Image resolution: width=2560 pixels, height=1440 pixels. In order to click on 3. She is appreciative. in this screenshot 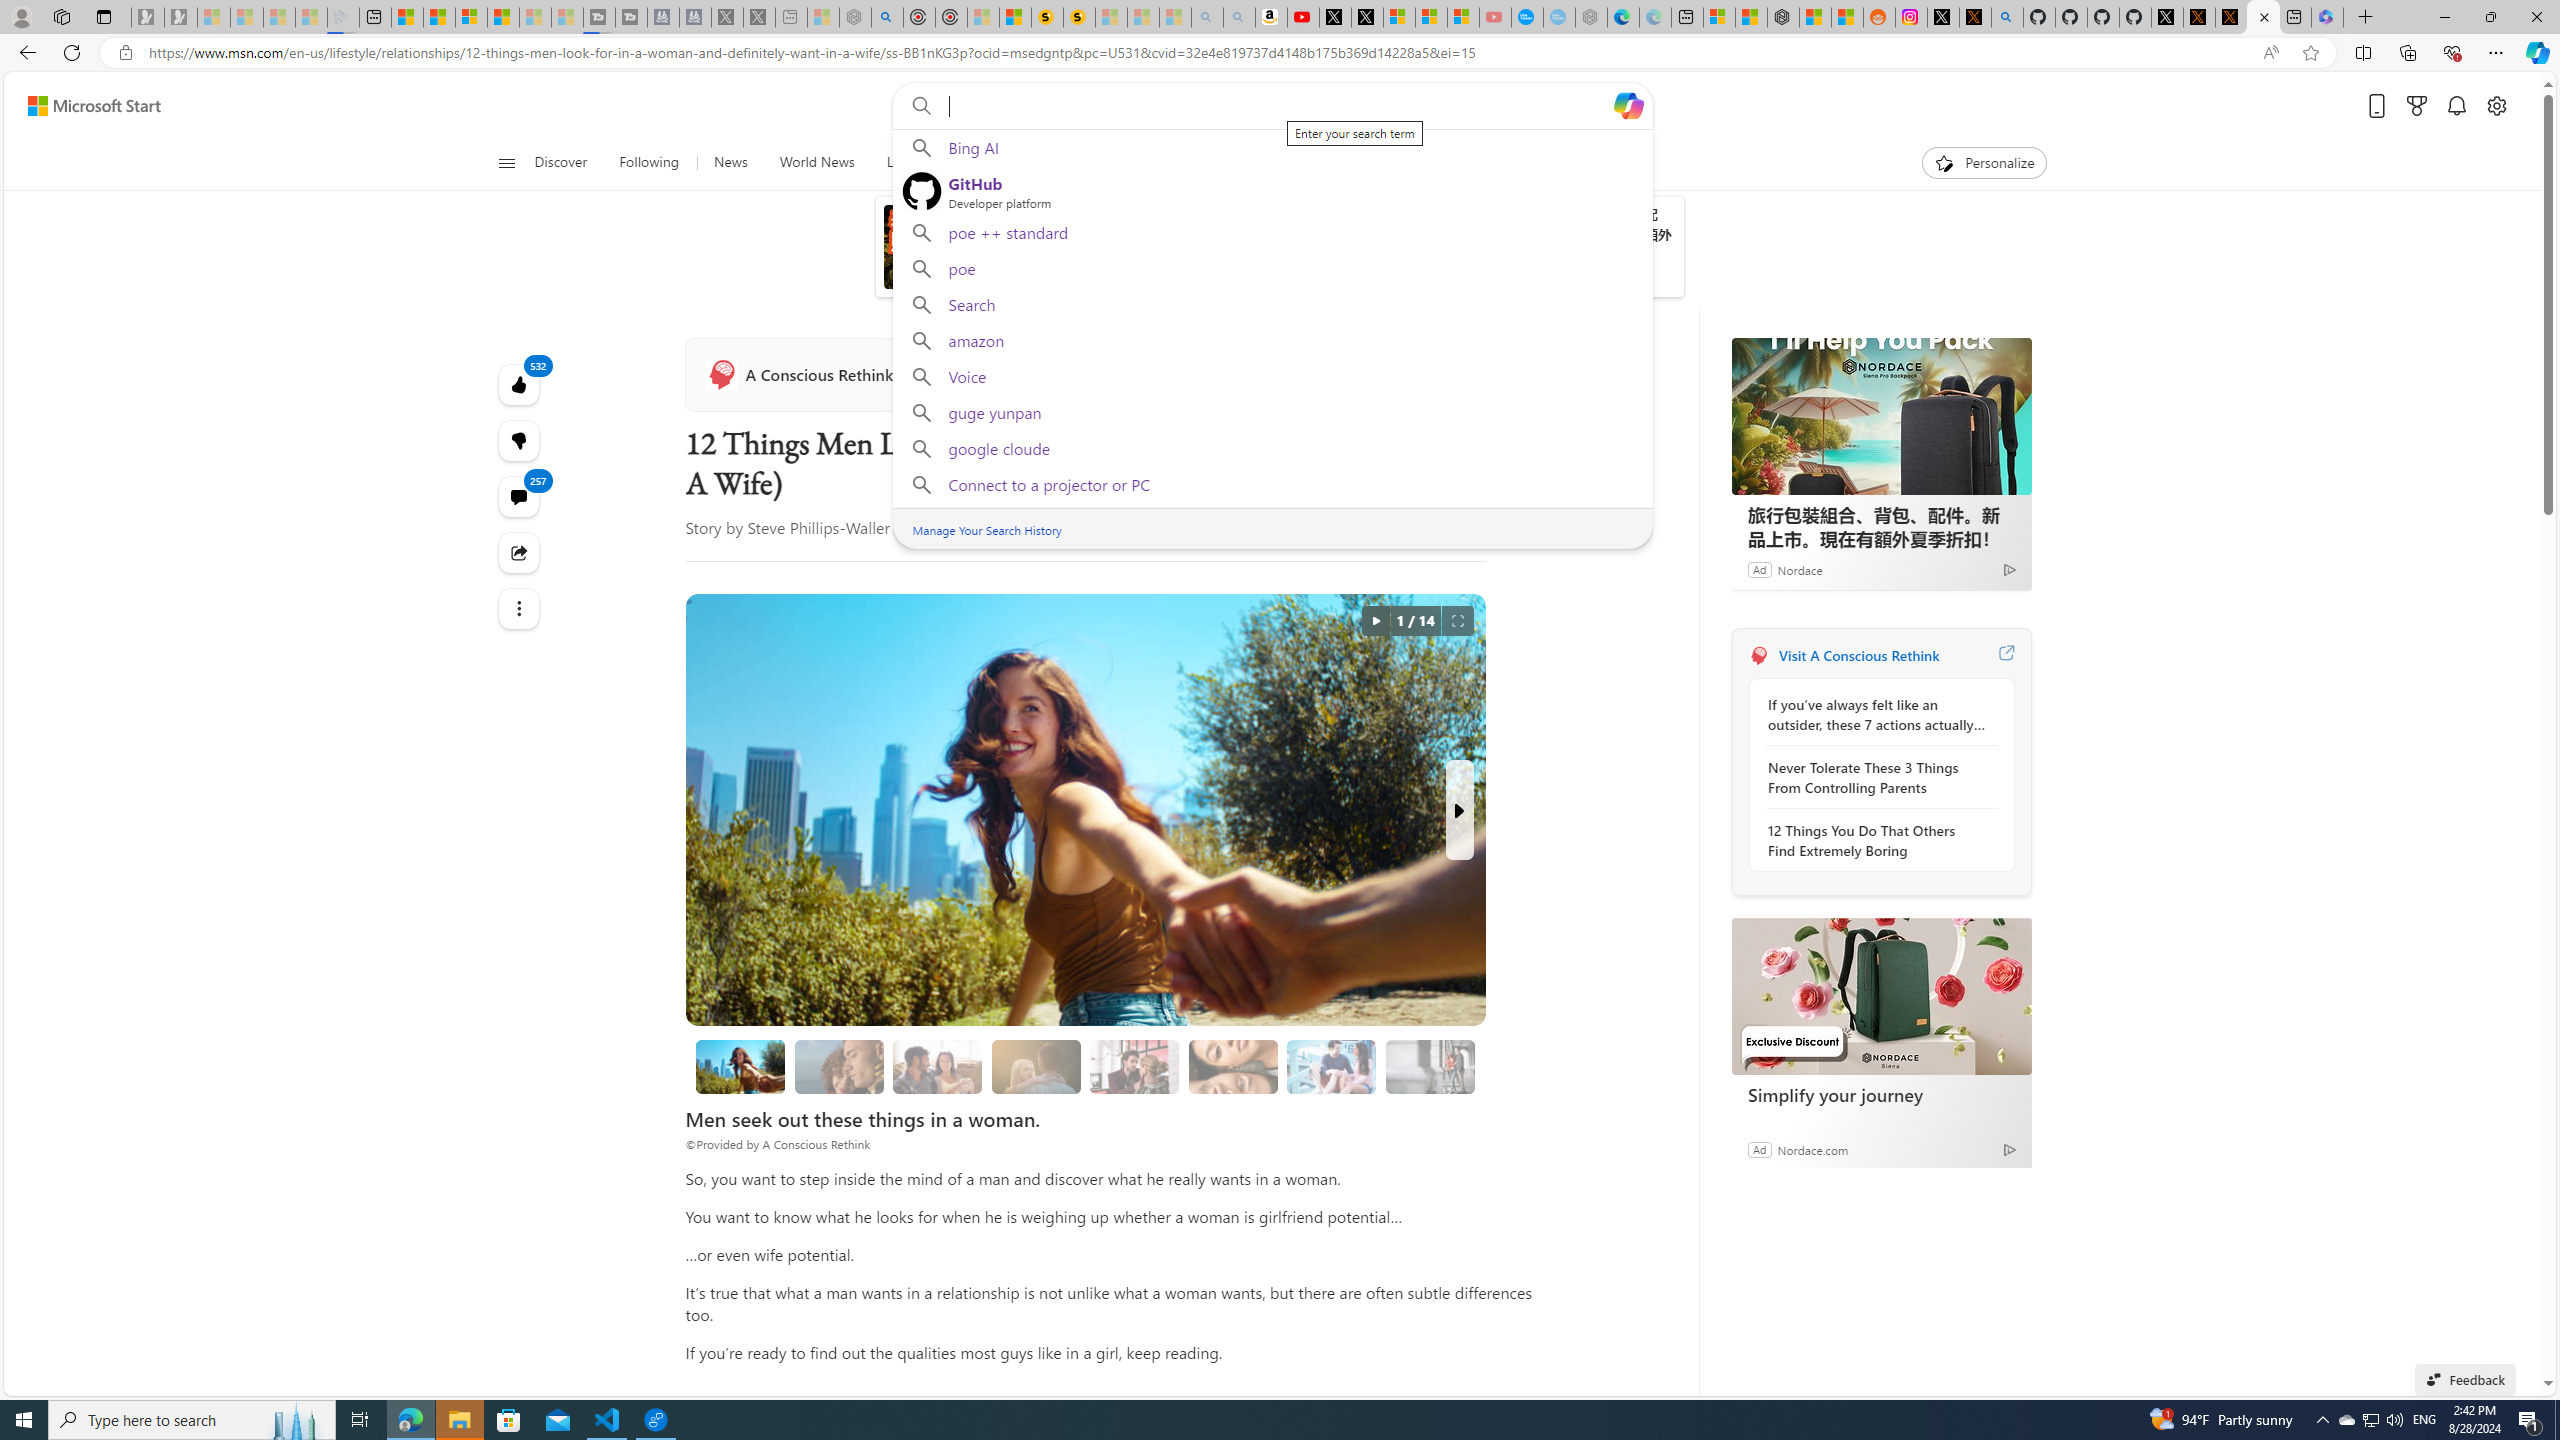, I will do `click(1036, 1066)`.